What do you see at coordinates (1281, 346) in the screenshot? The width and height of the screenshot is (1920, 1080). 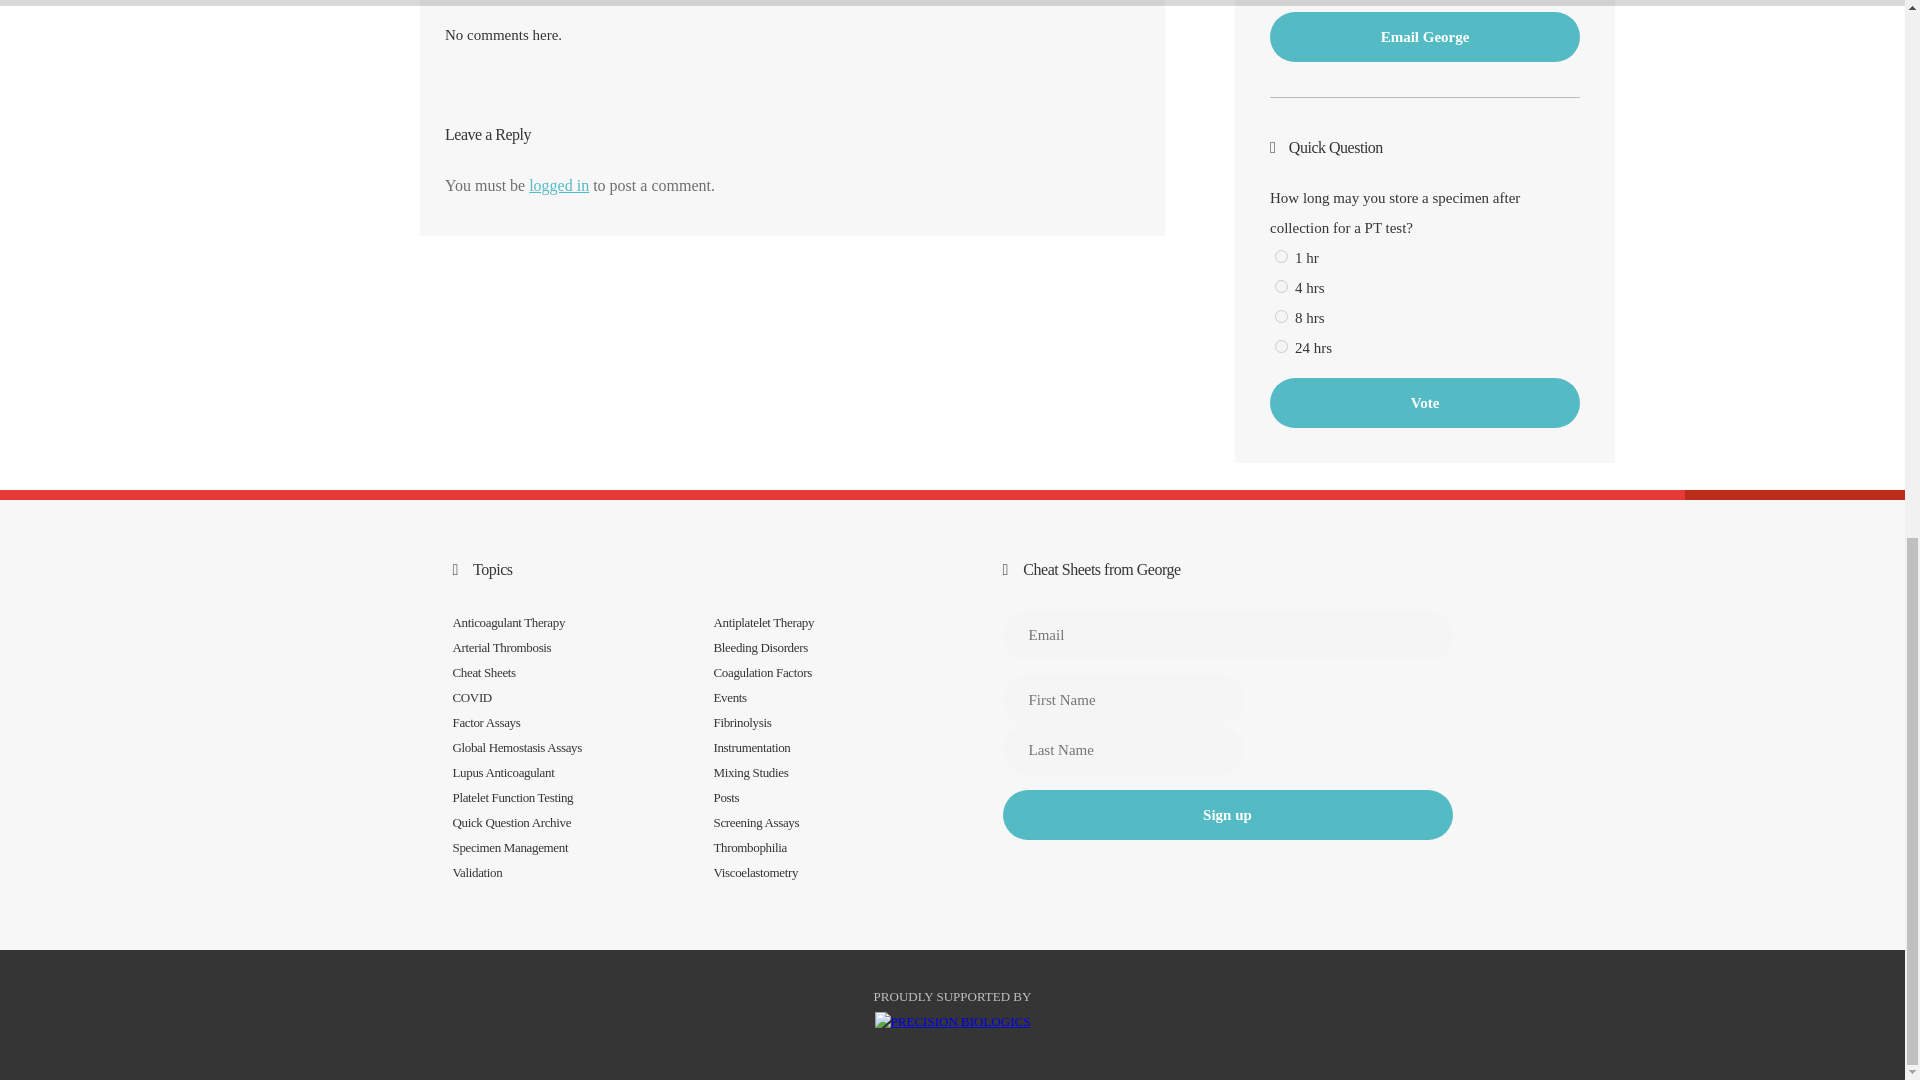 I see `24 hrs` at bounding box center [1281, 346].